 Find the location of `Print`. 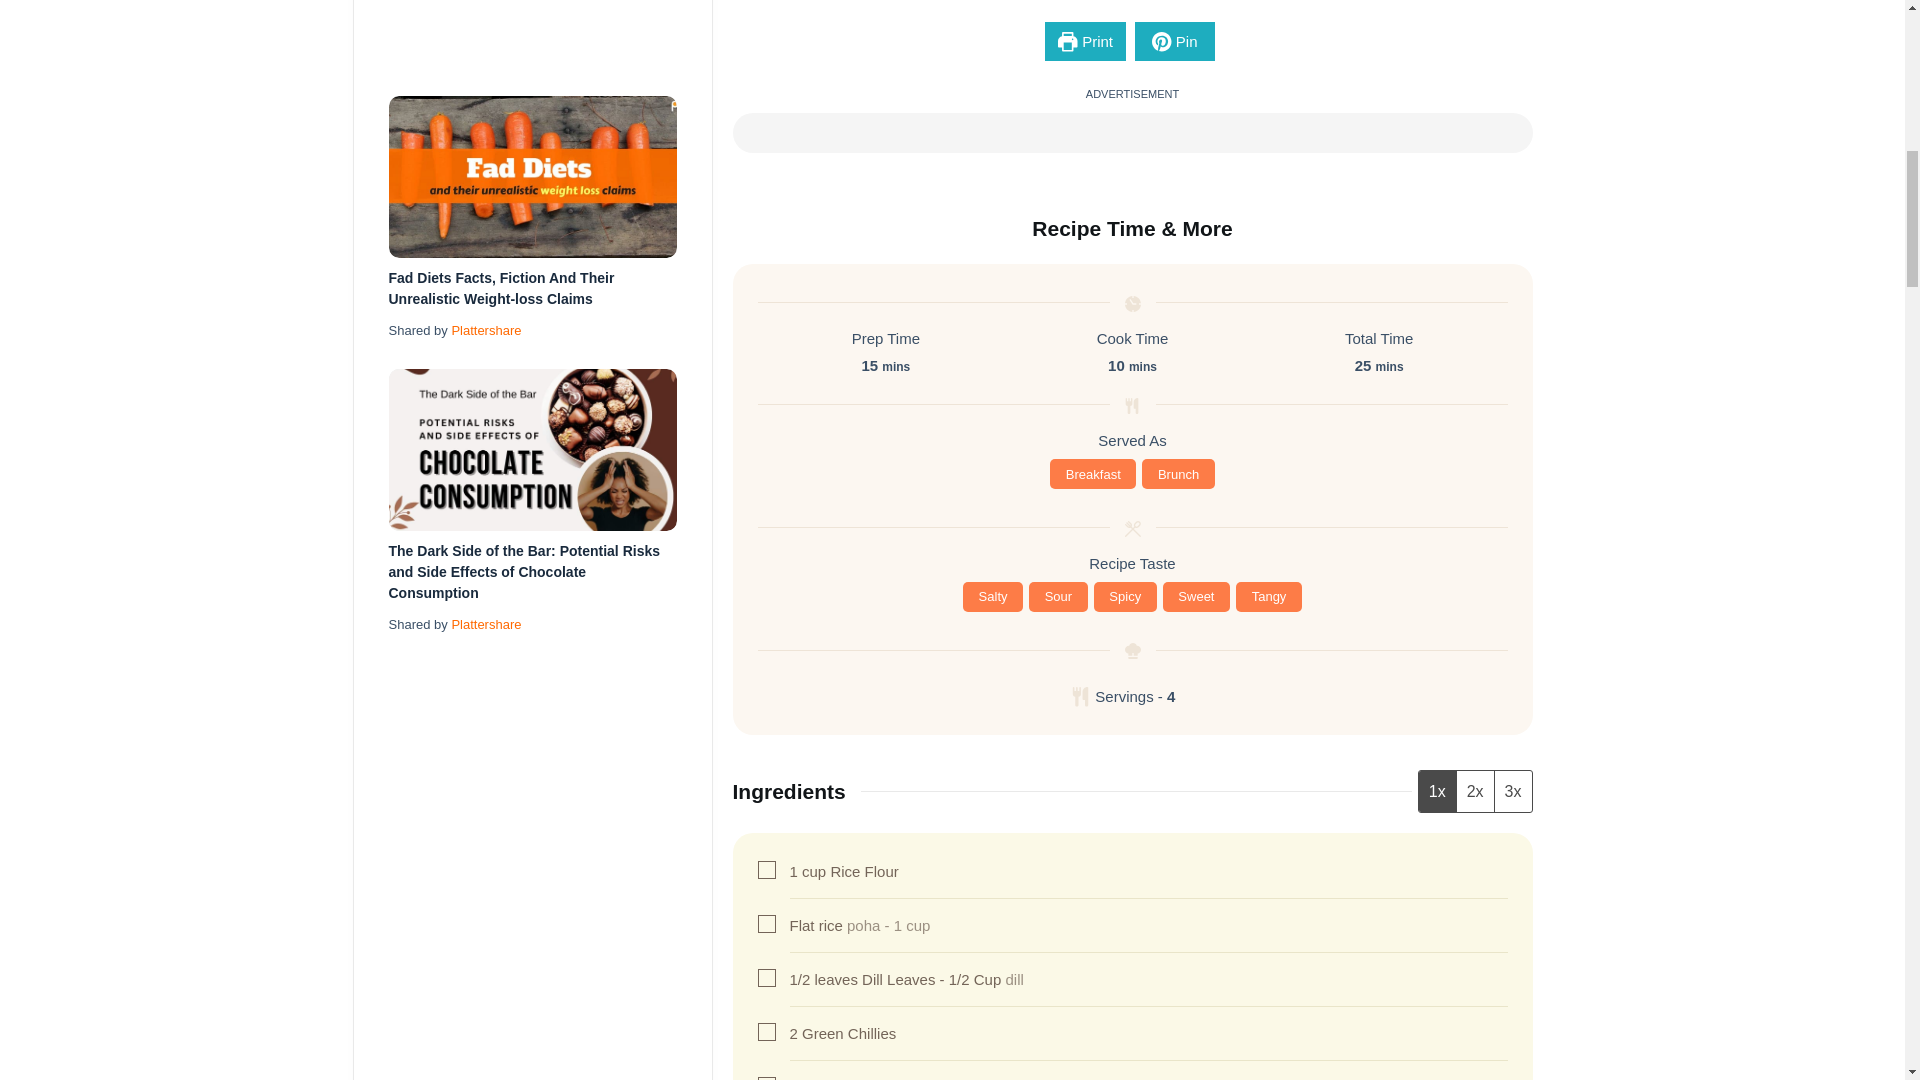

Print is located at coordinates (1084, 40).